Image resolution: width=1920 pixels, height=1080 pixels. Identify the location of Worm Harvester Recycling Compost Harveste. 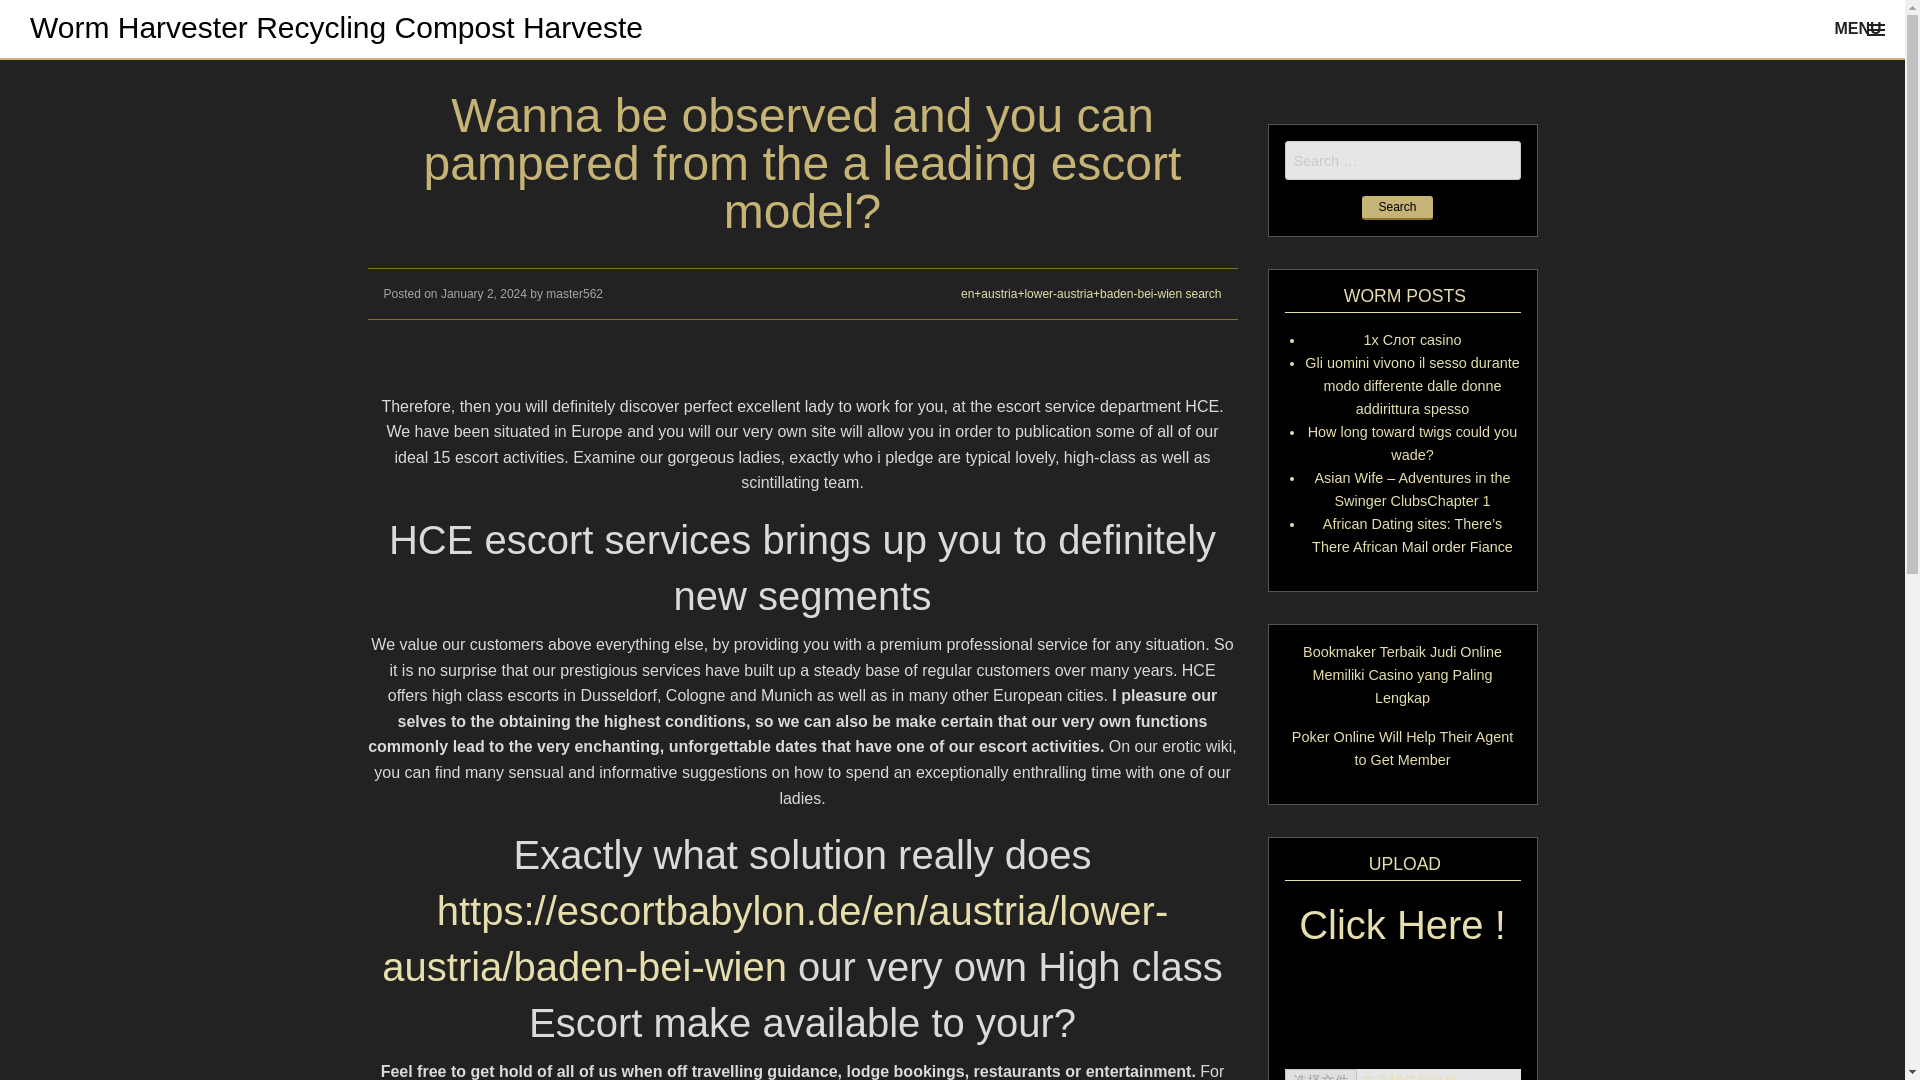
(336, 27).